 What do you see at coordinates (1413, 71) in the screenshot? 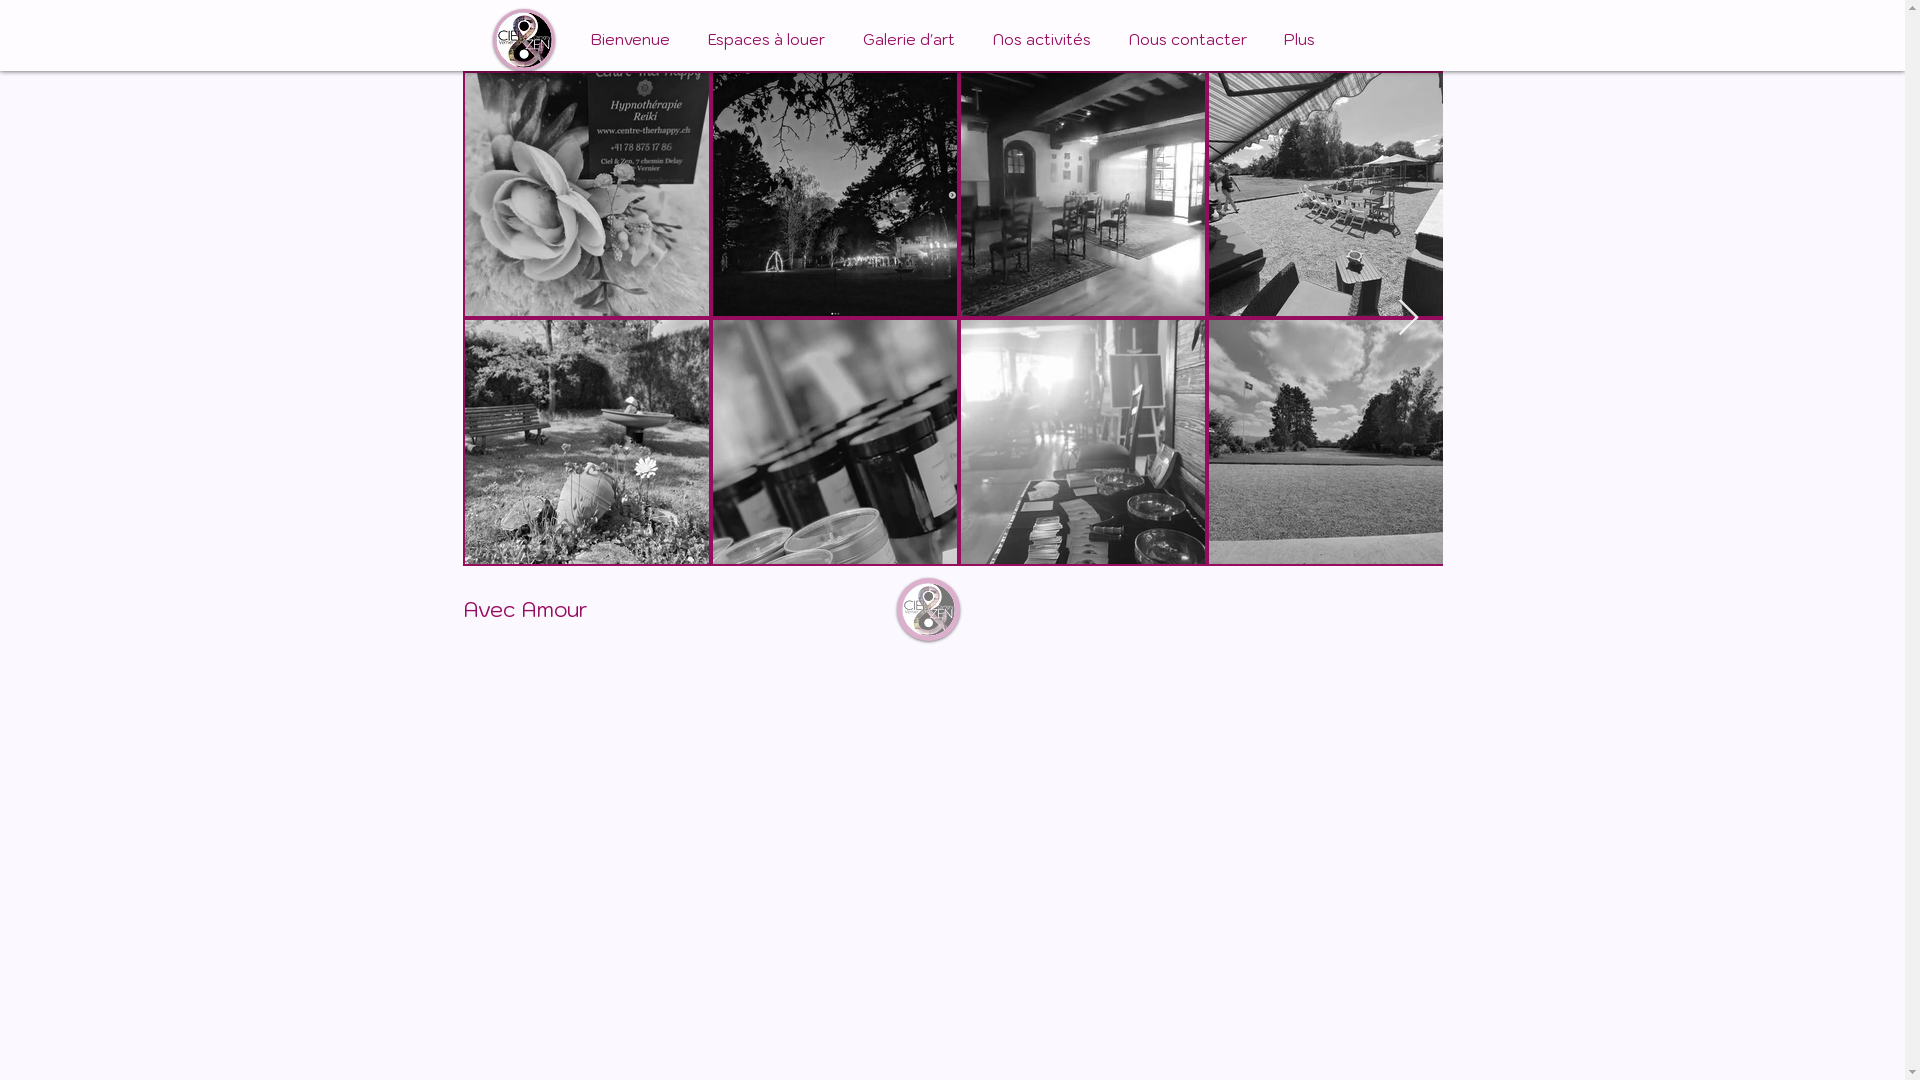
I see `Logo` at bounding box center [1413, 71].